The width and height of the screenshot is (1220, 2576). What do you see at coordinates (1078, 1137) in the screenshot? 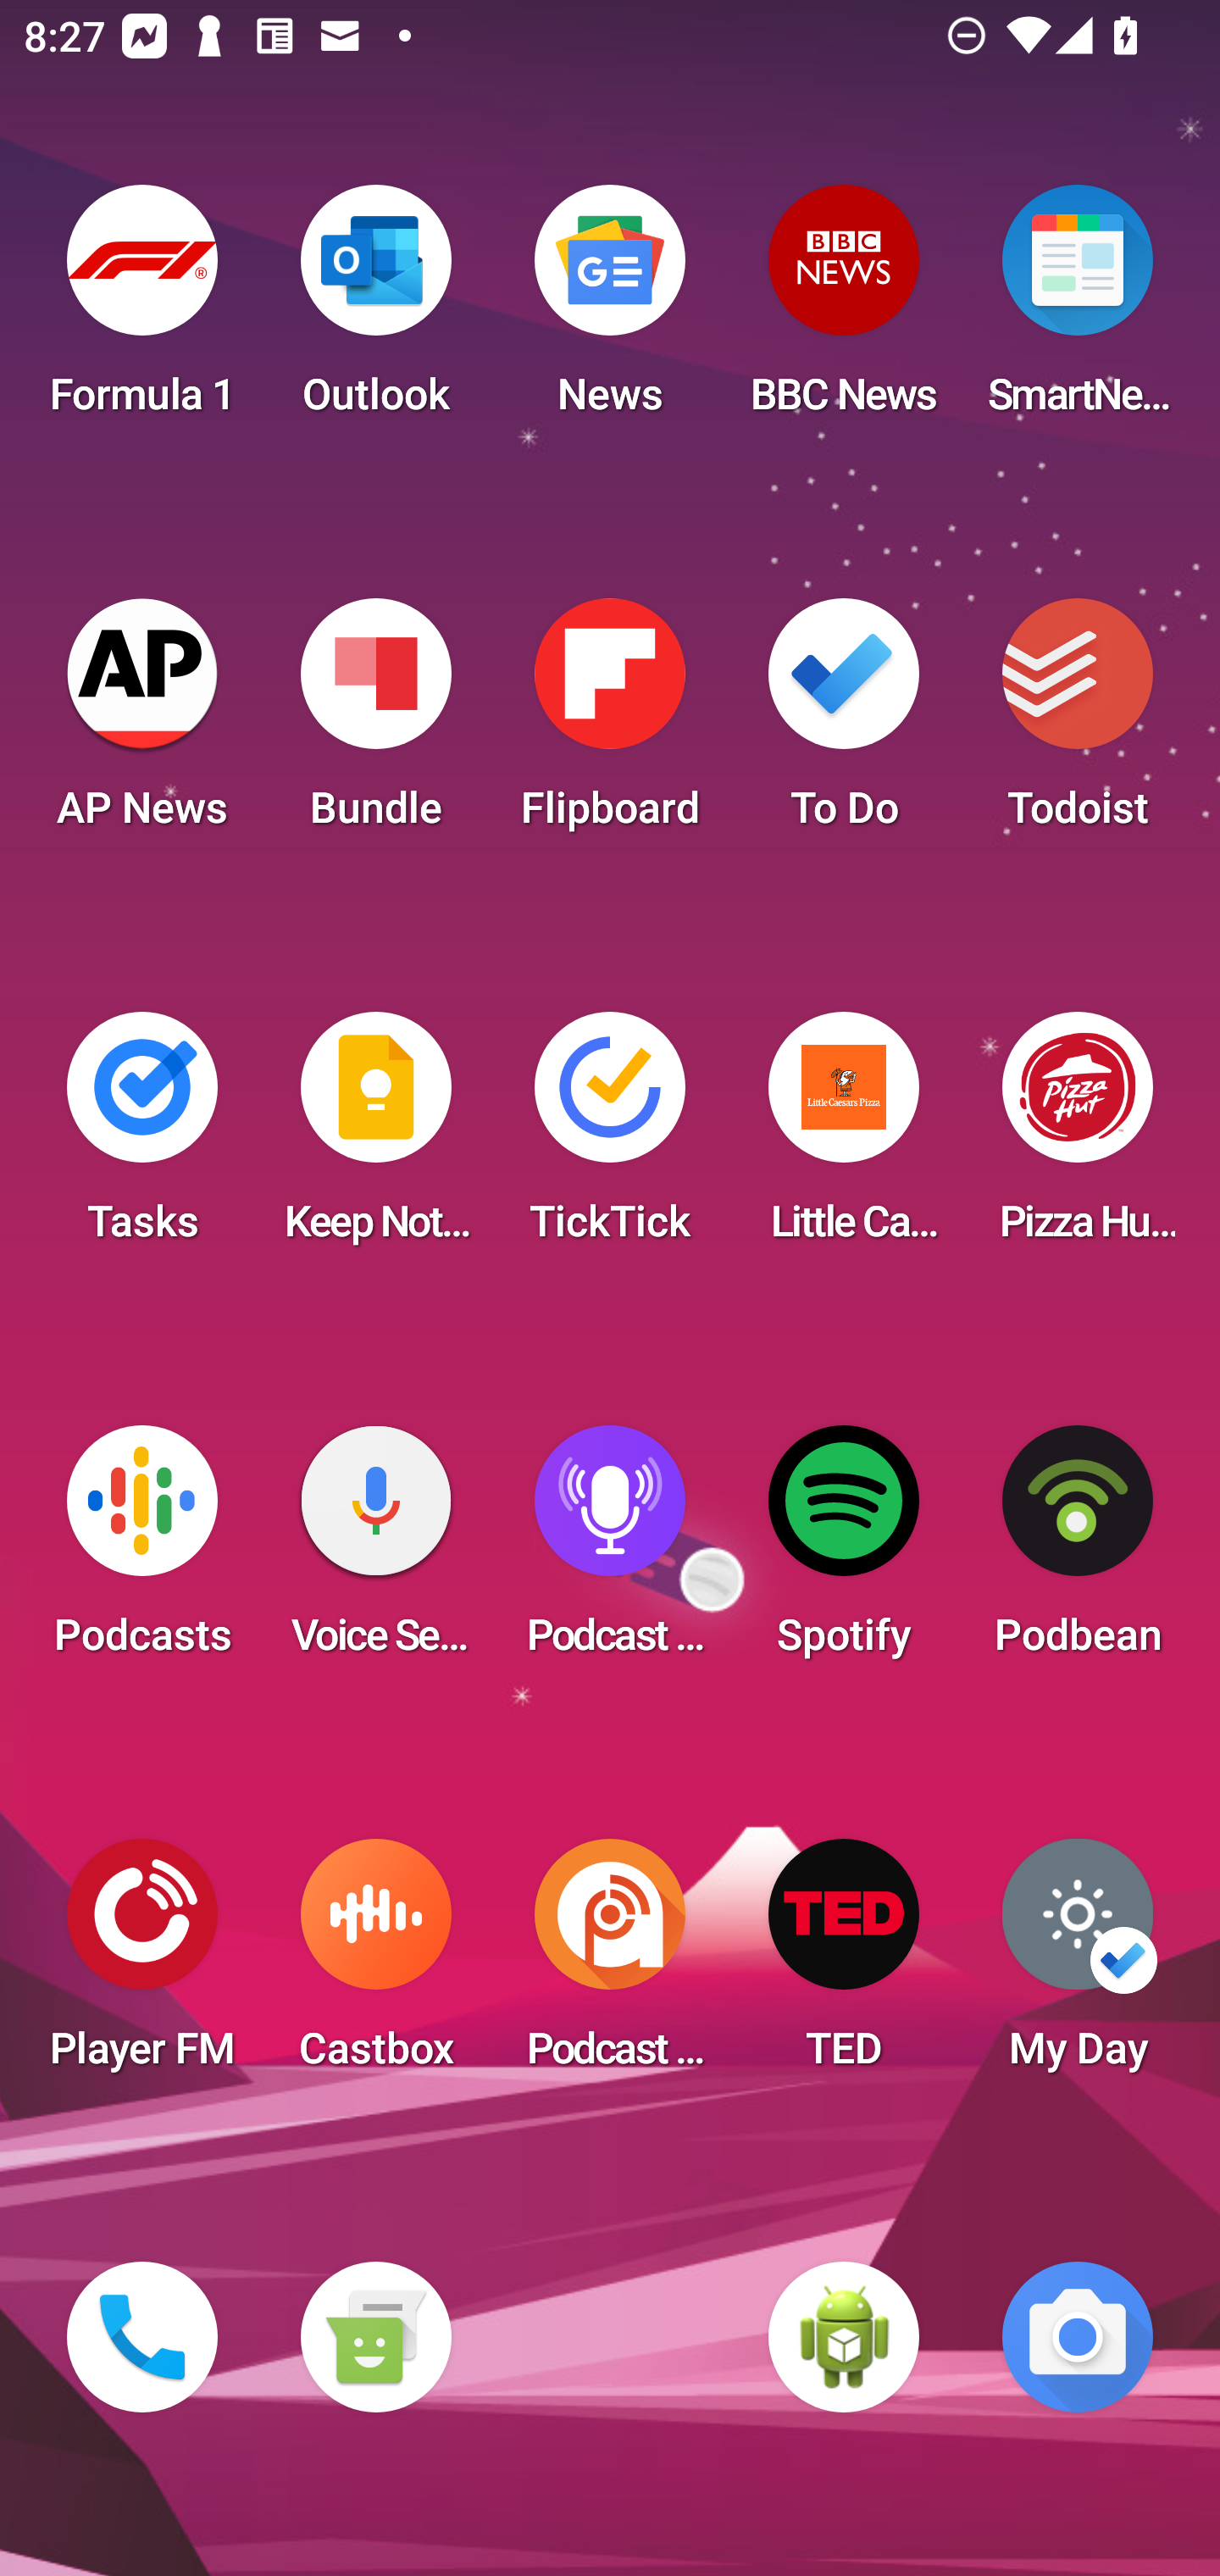
I see `Pizza Hut HK & Macau` at bounding box center [1078, 1137].